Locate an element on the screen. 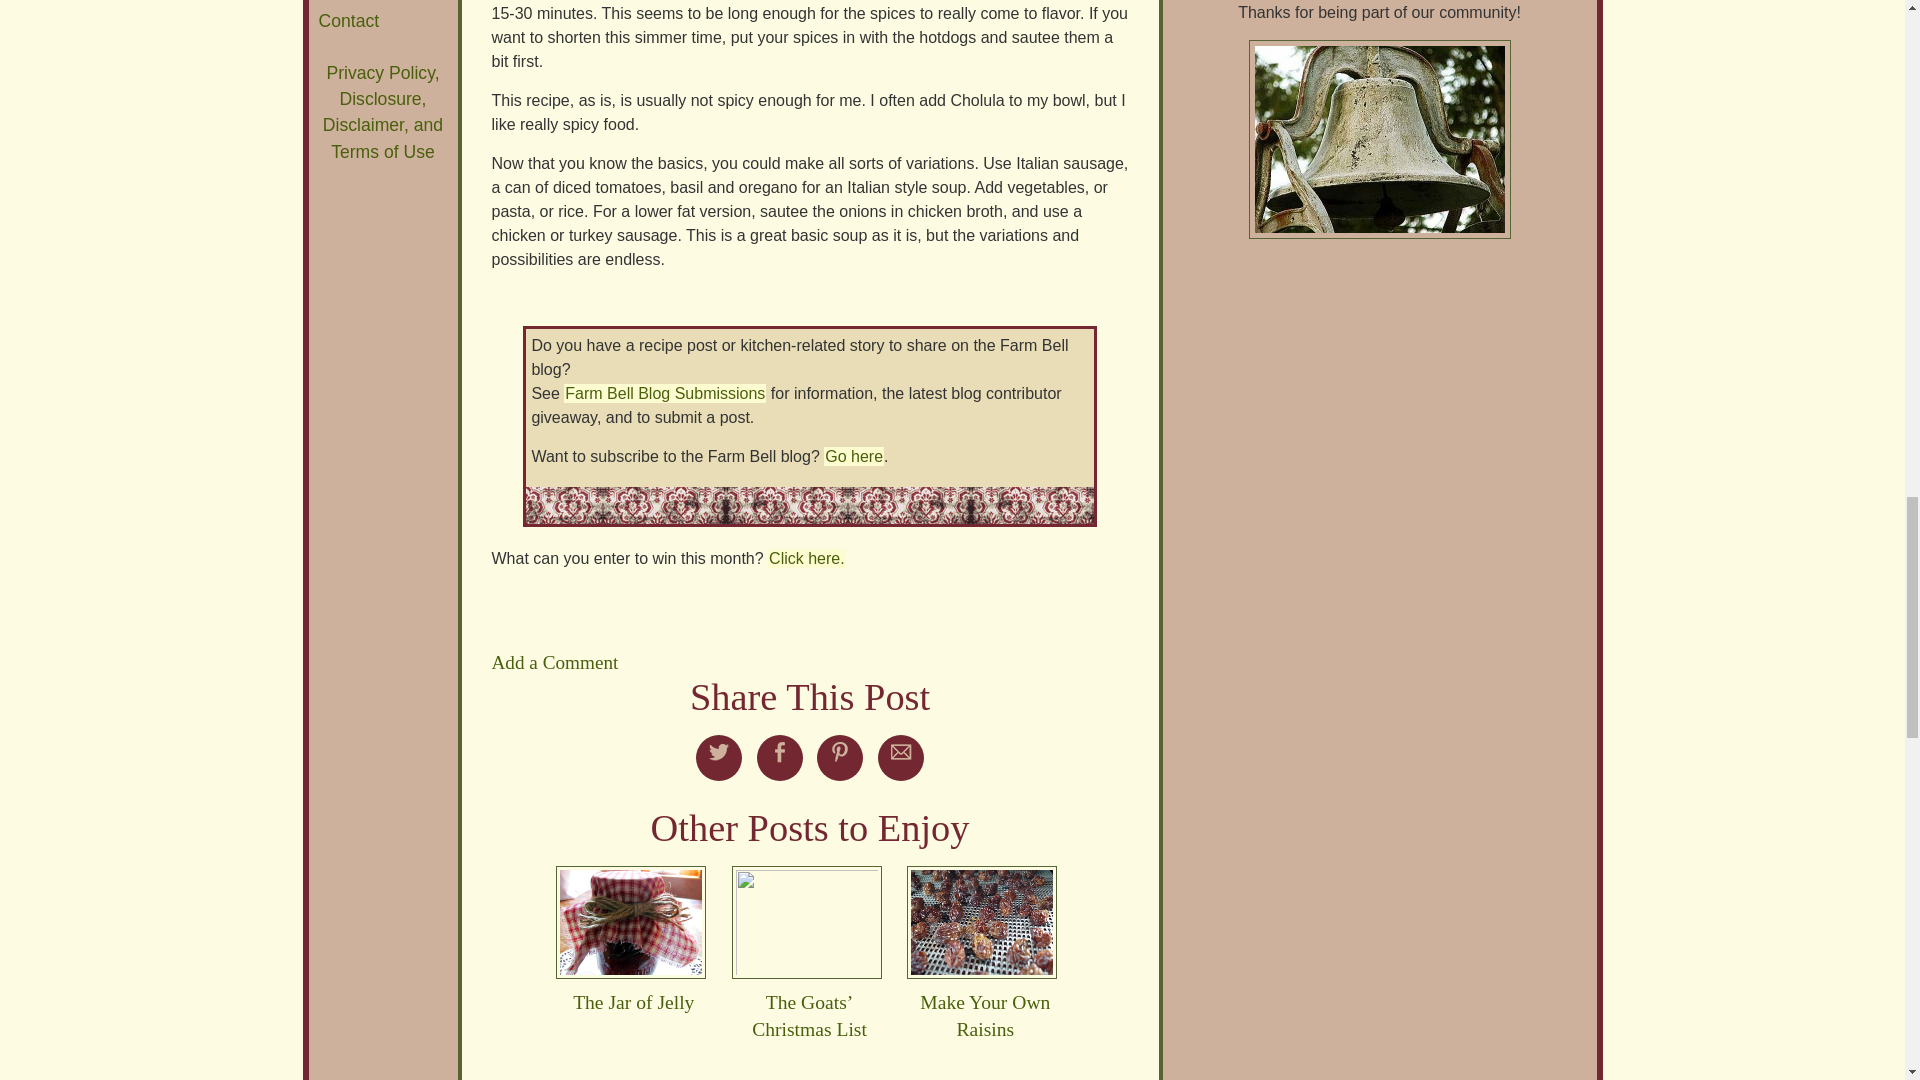 The height and width of the screenshot is (1080, 1920). Share on Facebook is located at coordinates (780, 751).